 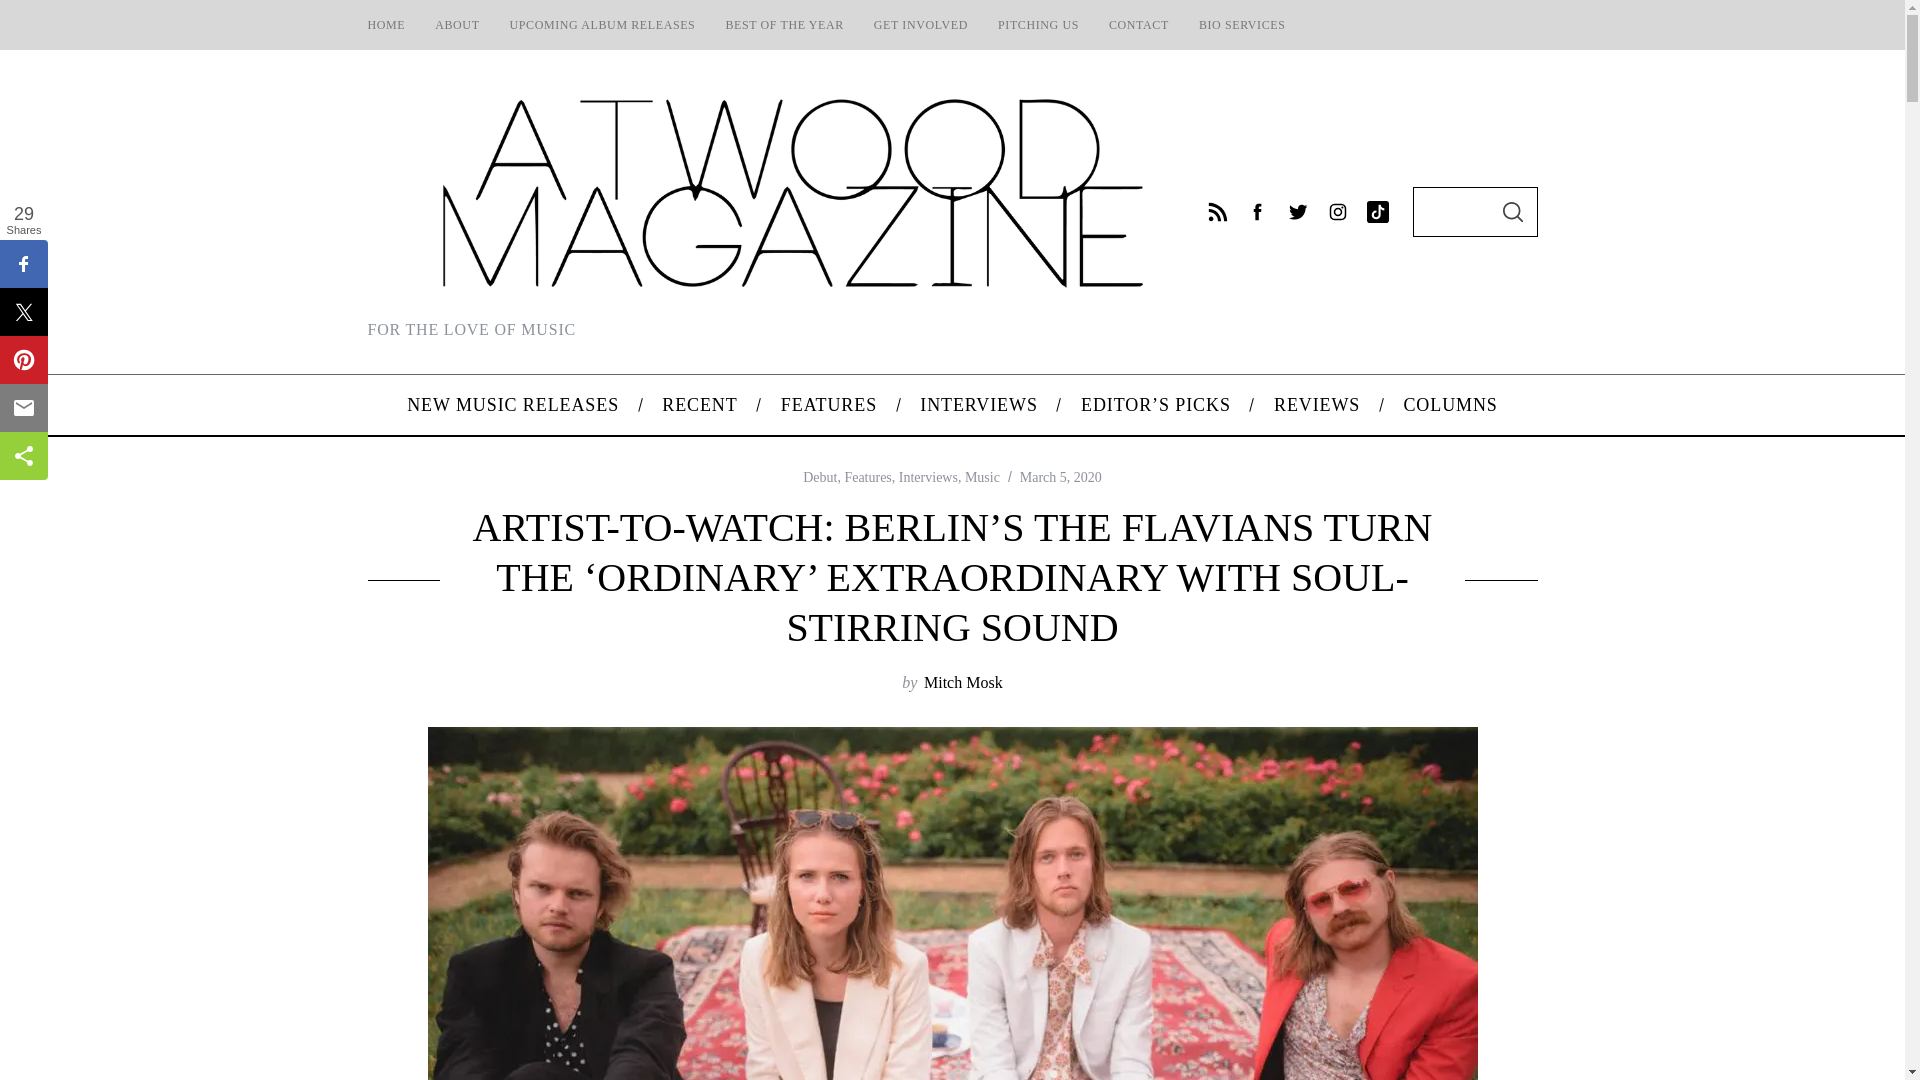 What do you see at coordinates (386, 24) in the screenshot?
I see `HOME` at bounding box center [386, 24].